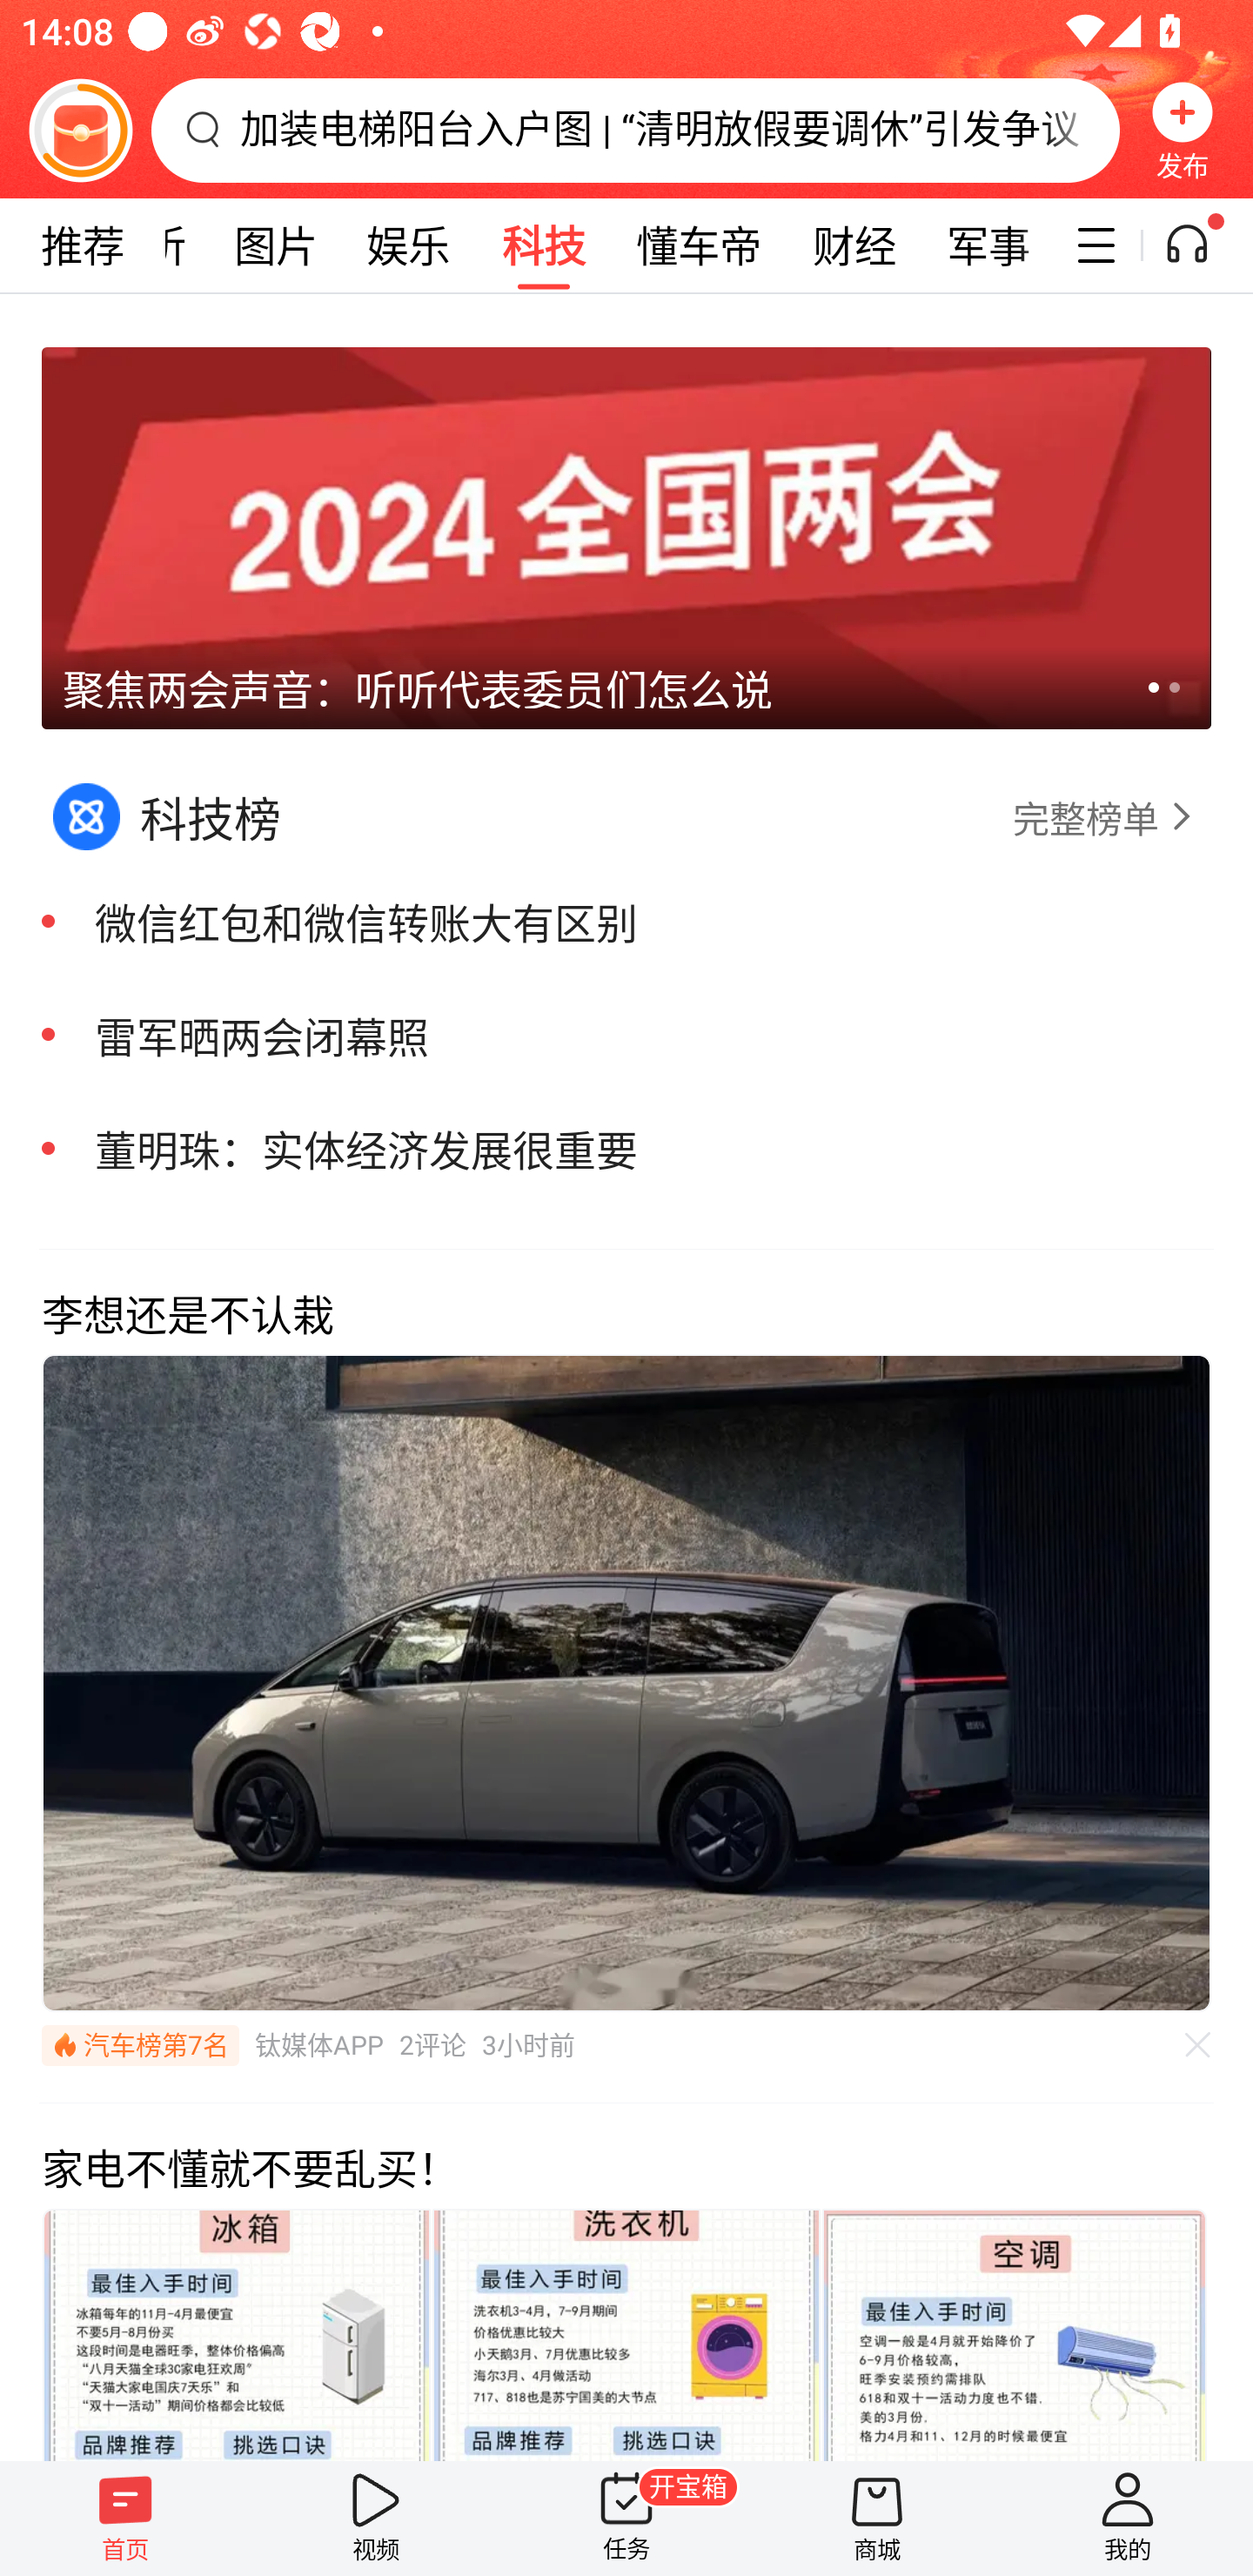 Image resolution: width=1253 pixels, height=2576 pixels. I want to click on 财经, so click(854, 245).